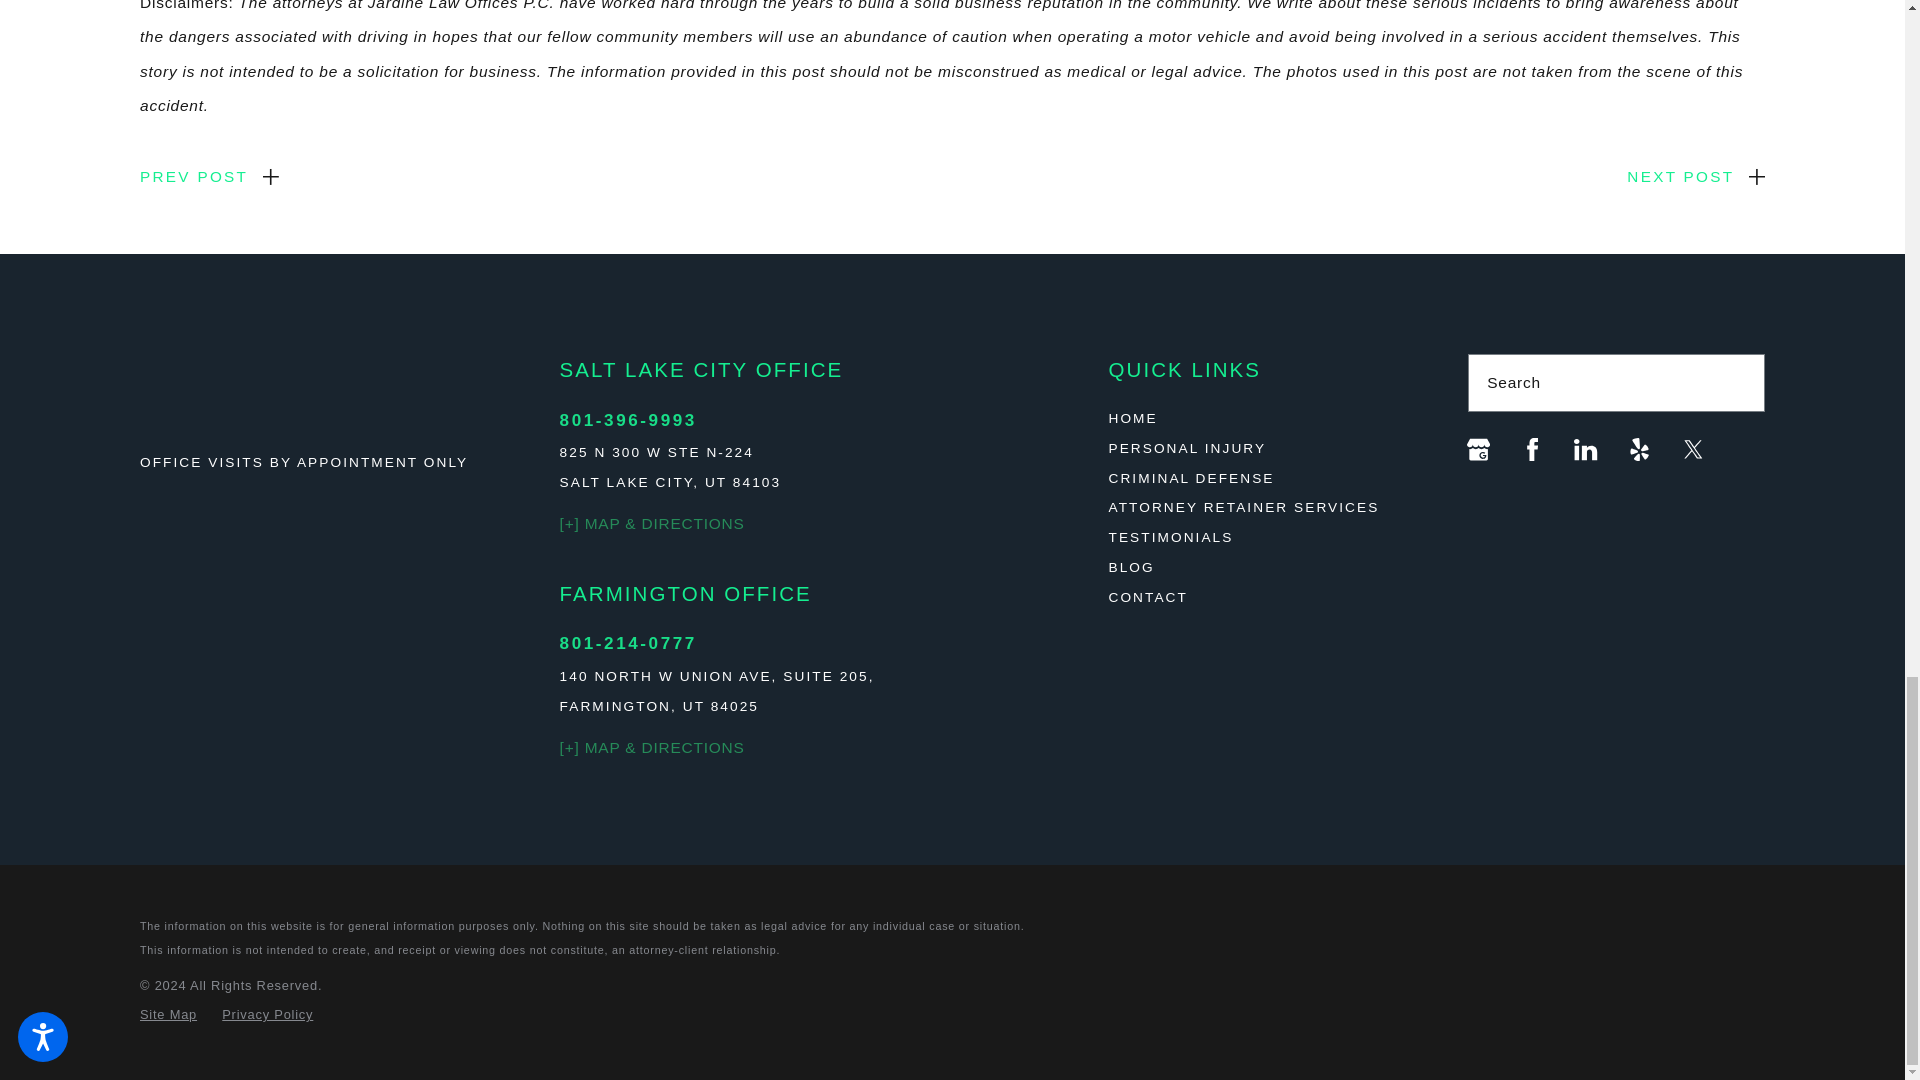 The width and height of the screenshot is (1920, 1080). I want to click on Yelp, so click(1640, 450).